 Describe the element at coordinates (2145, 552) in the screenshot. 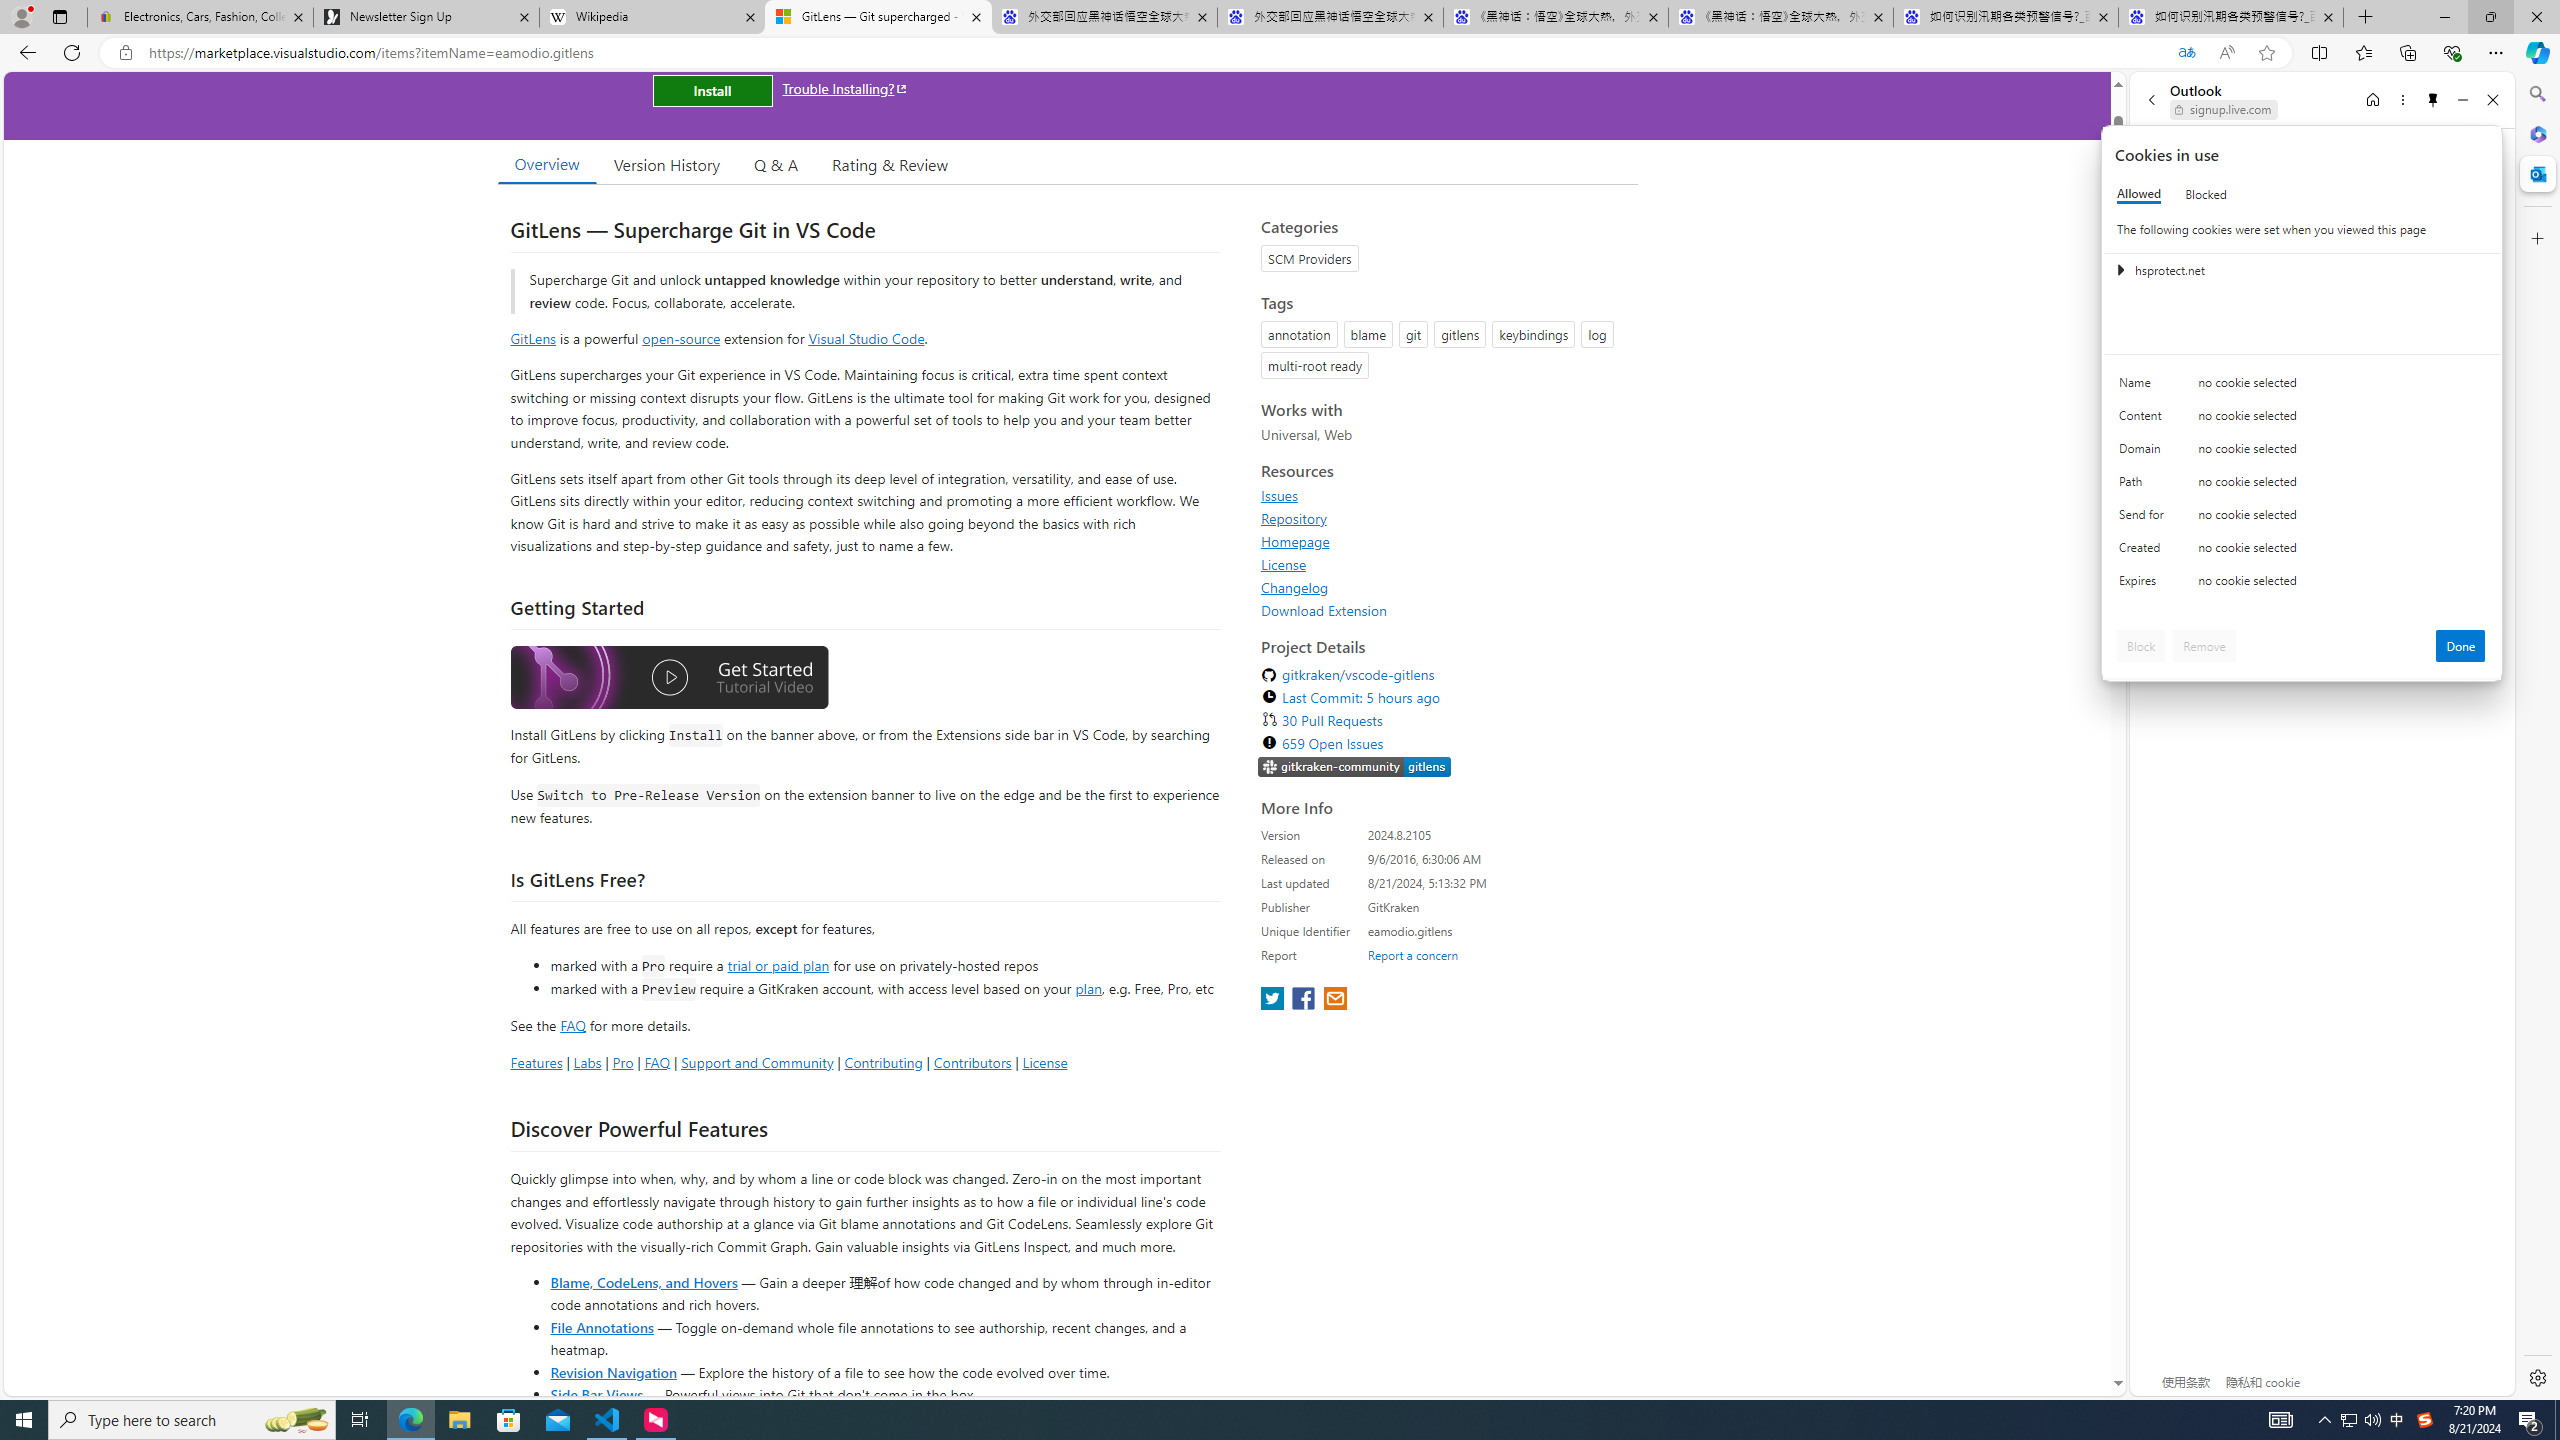

I see `Created` at that location.